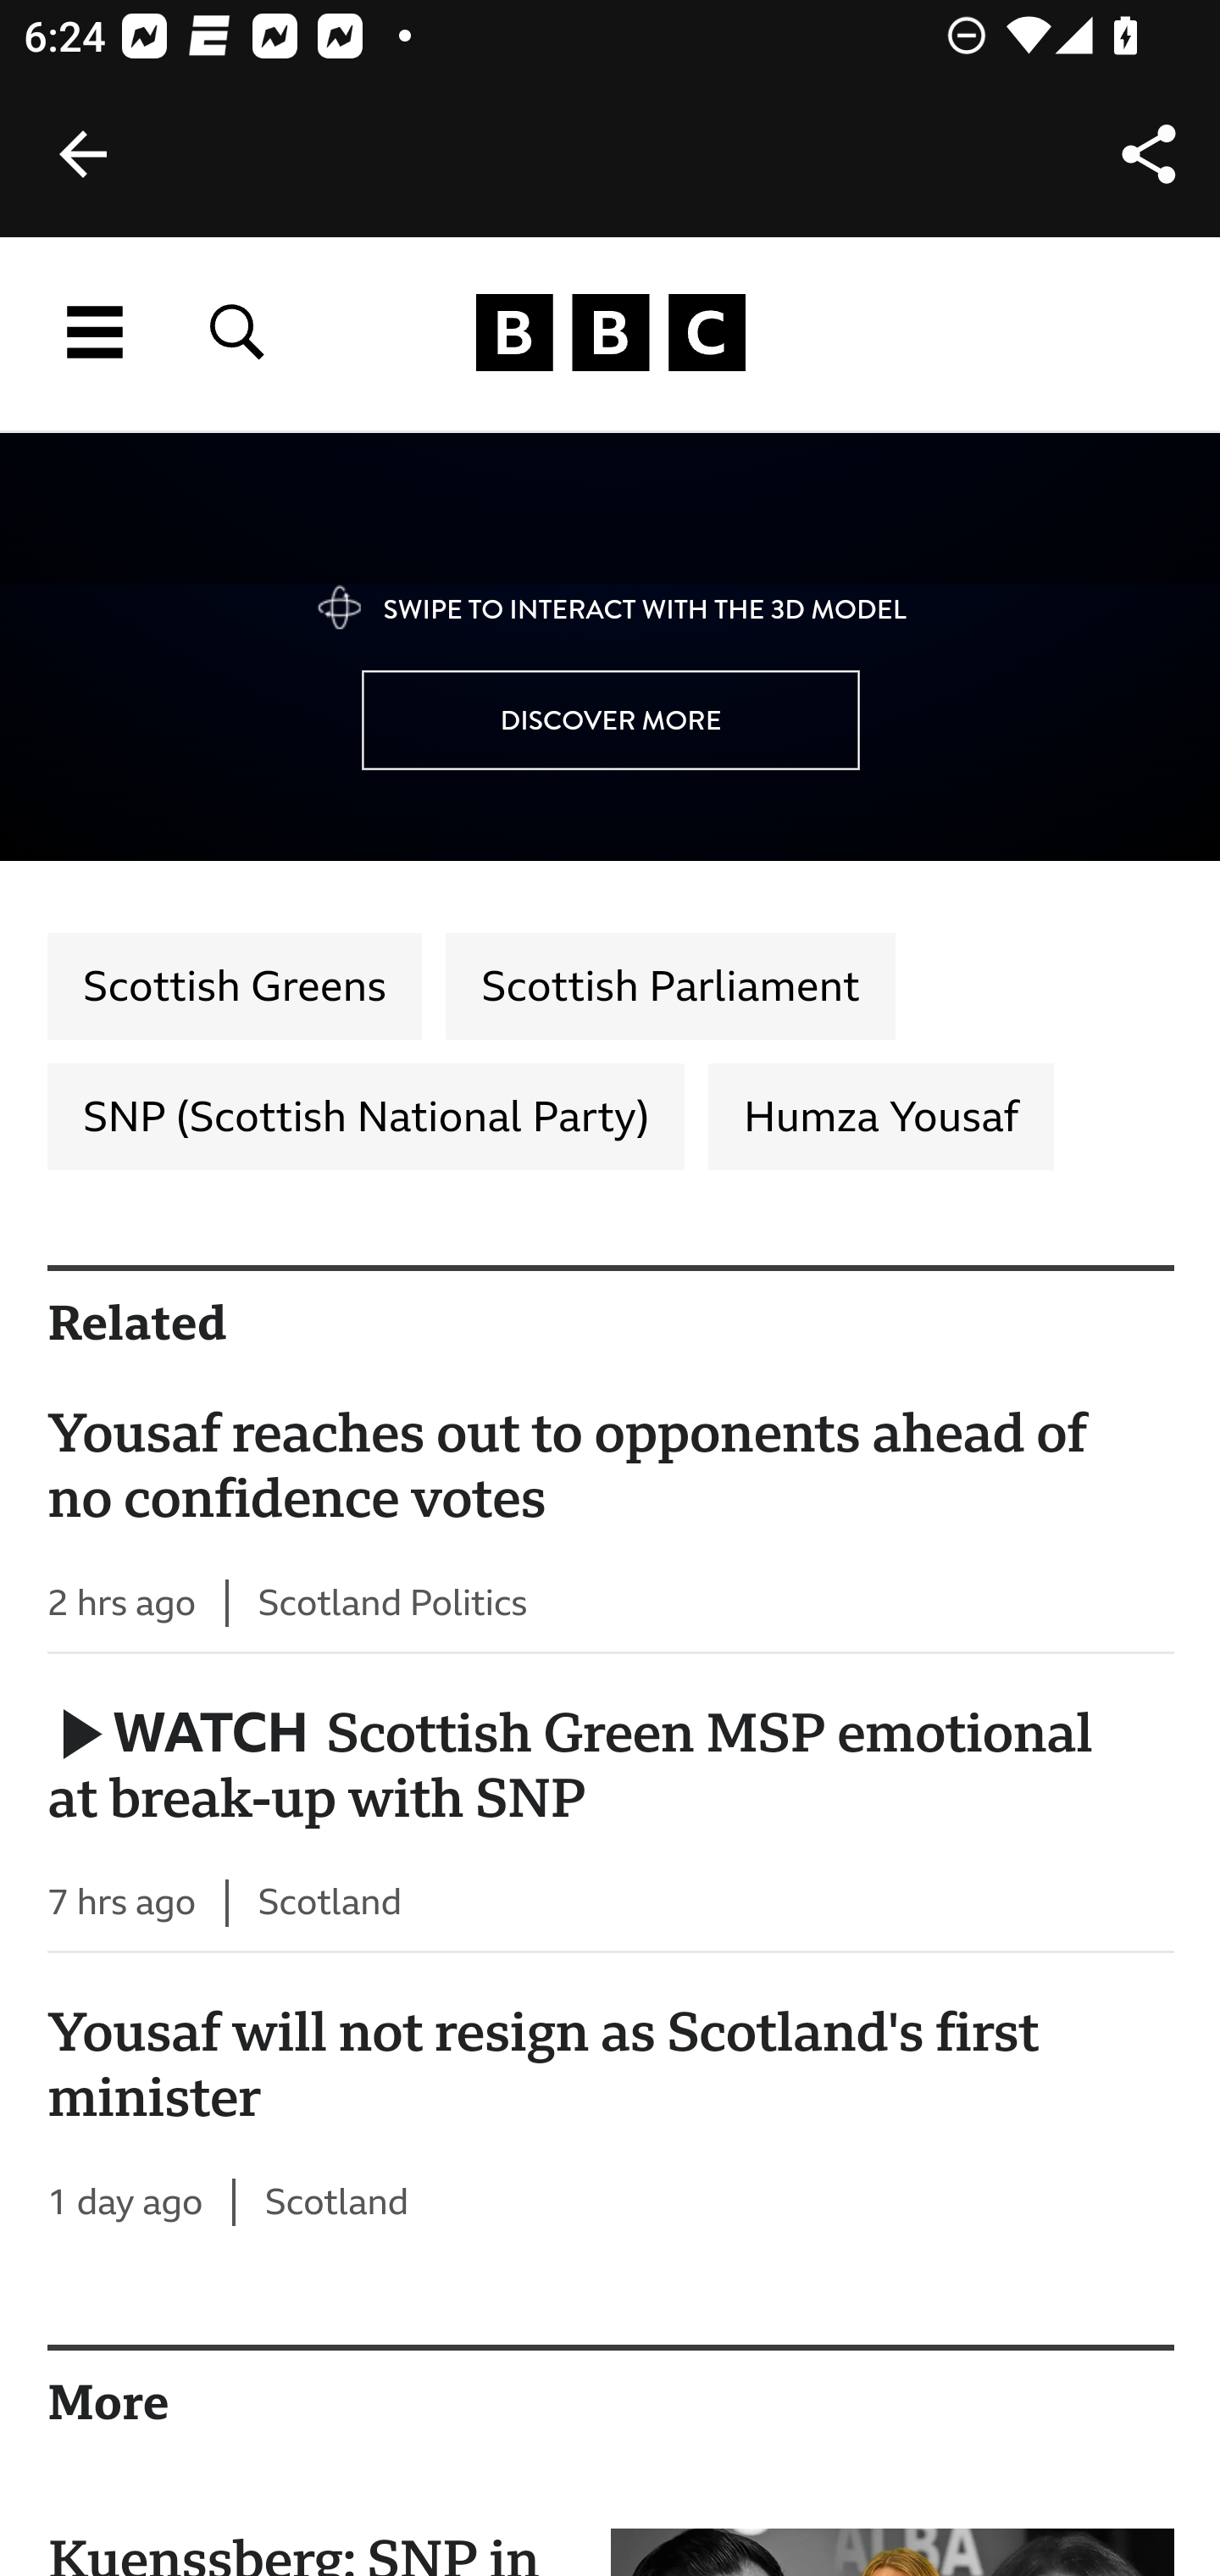 The image size is (1220, 2576). I want to click on Scottish Parliament, so click(669, 988).